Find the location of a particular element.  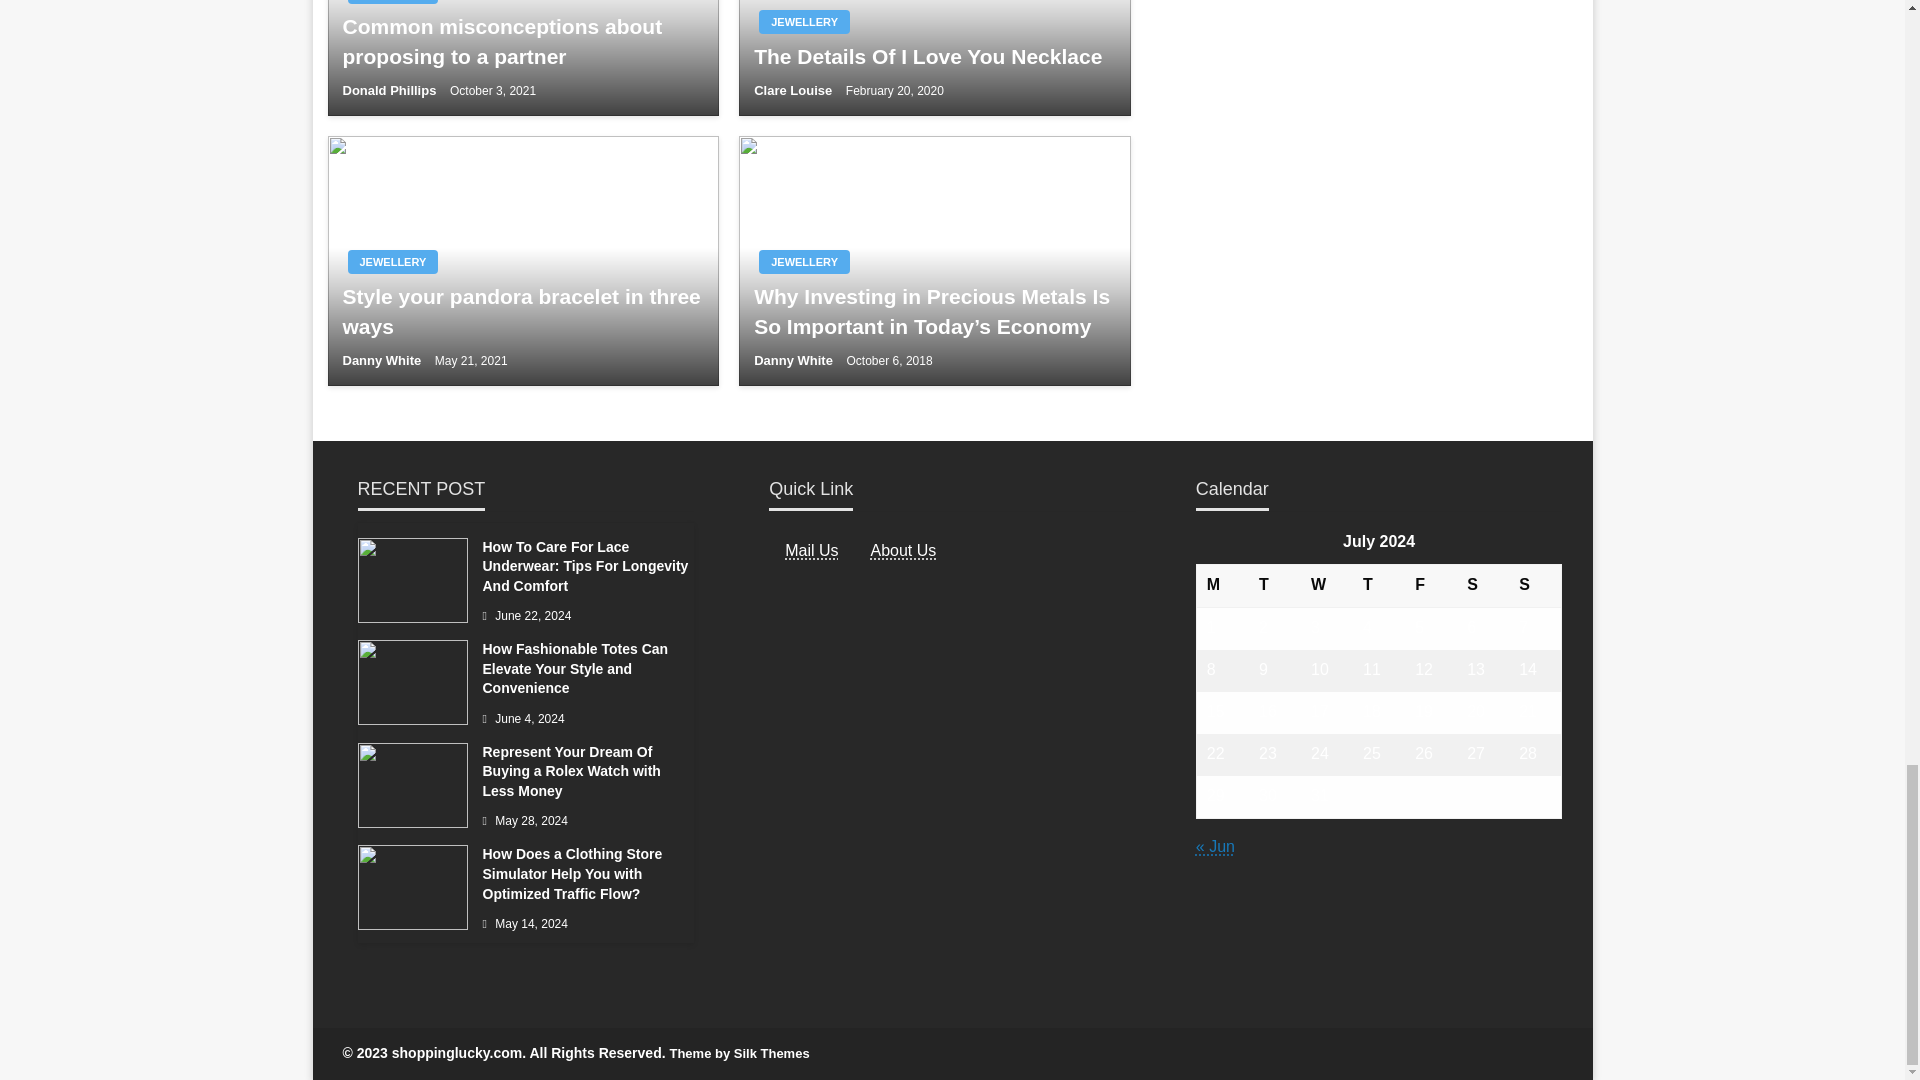

JEWELLERY is located at coordinates (804, 21).